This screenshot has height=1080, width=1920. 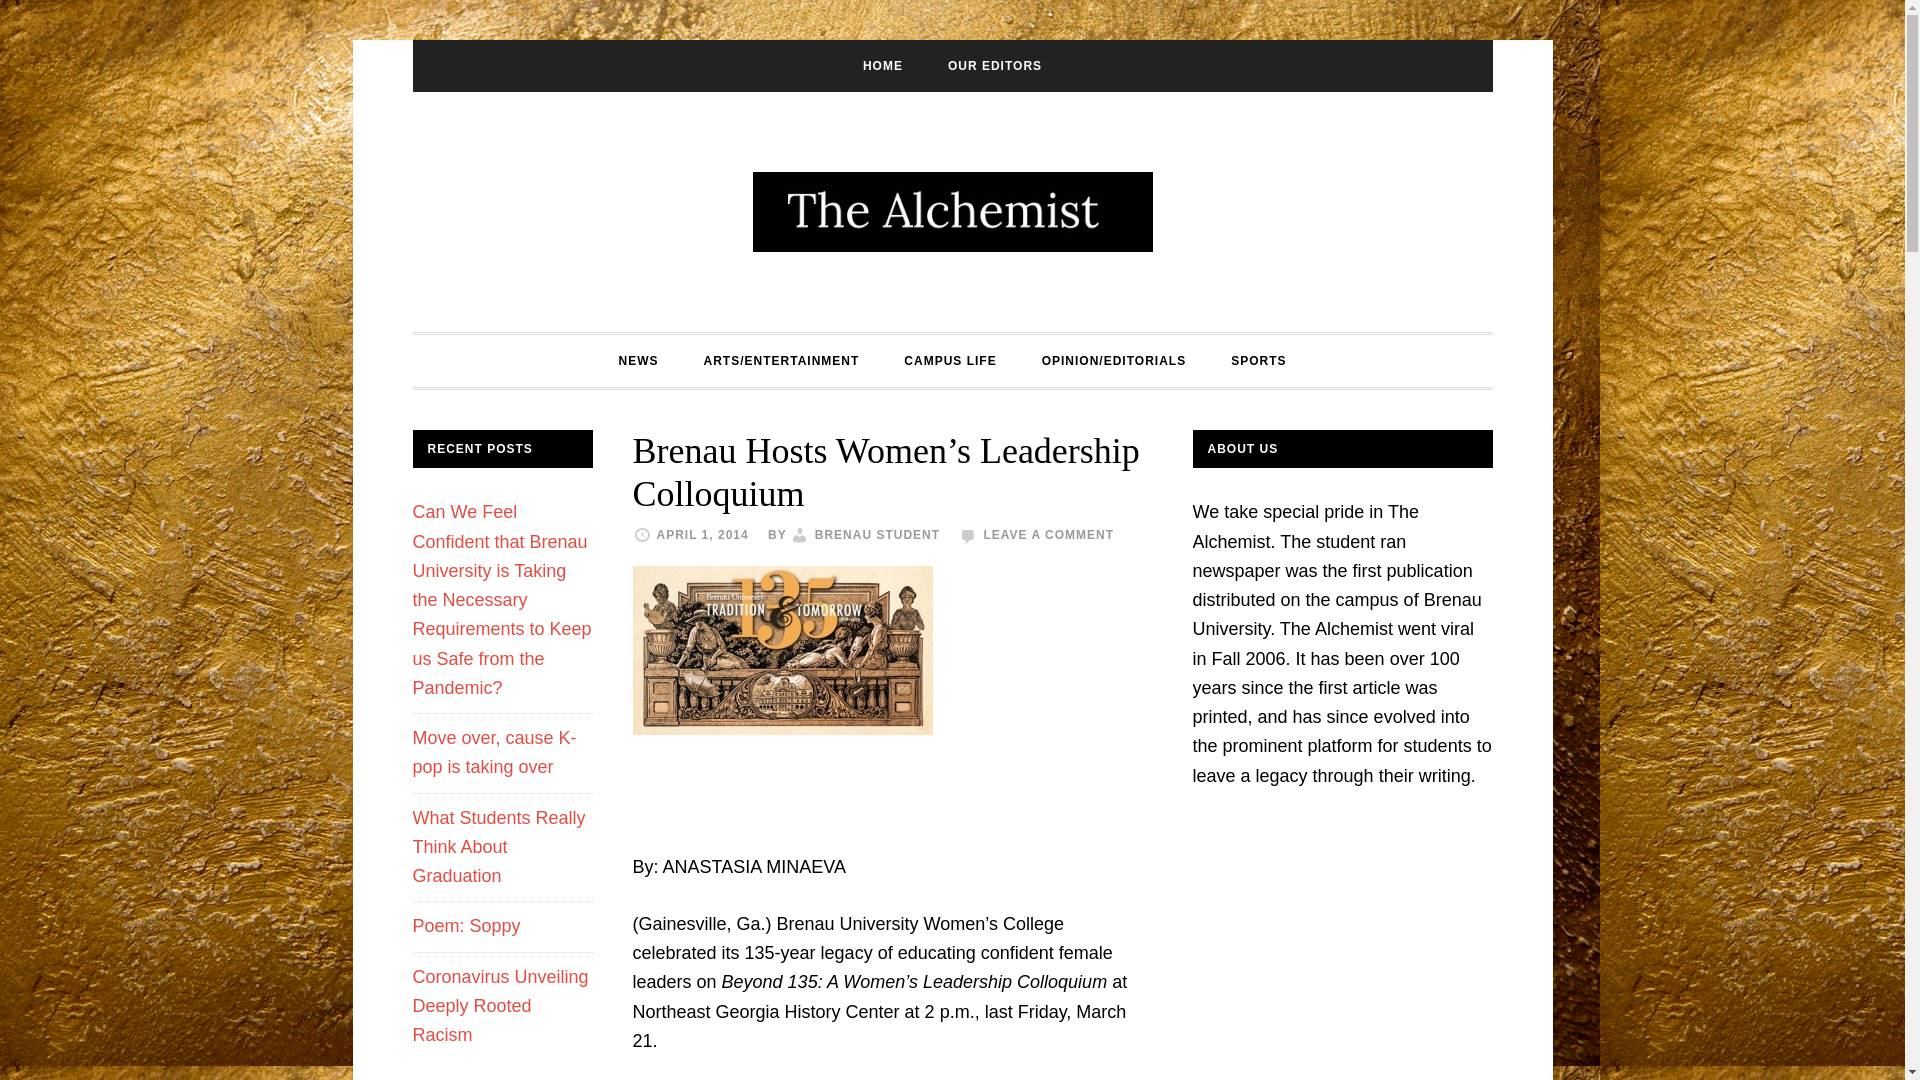 I want to click on Arts and Entertainment, so click(x=781, y=360).